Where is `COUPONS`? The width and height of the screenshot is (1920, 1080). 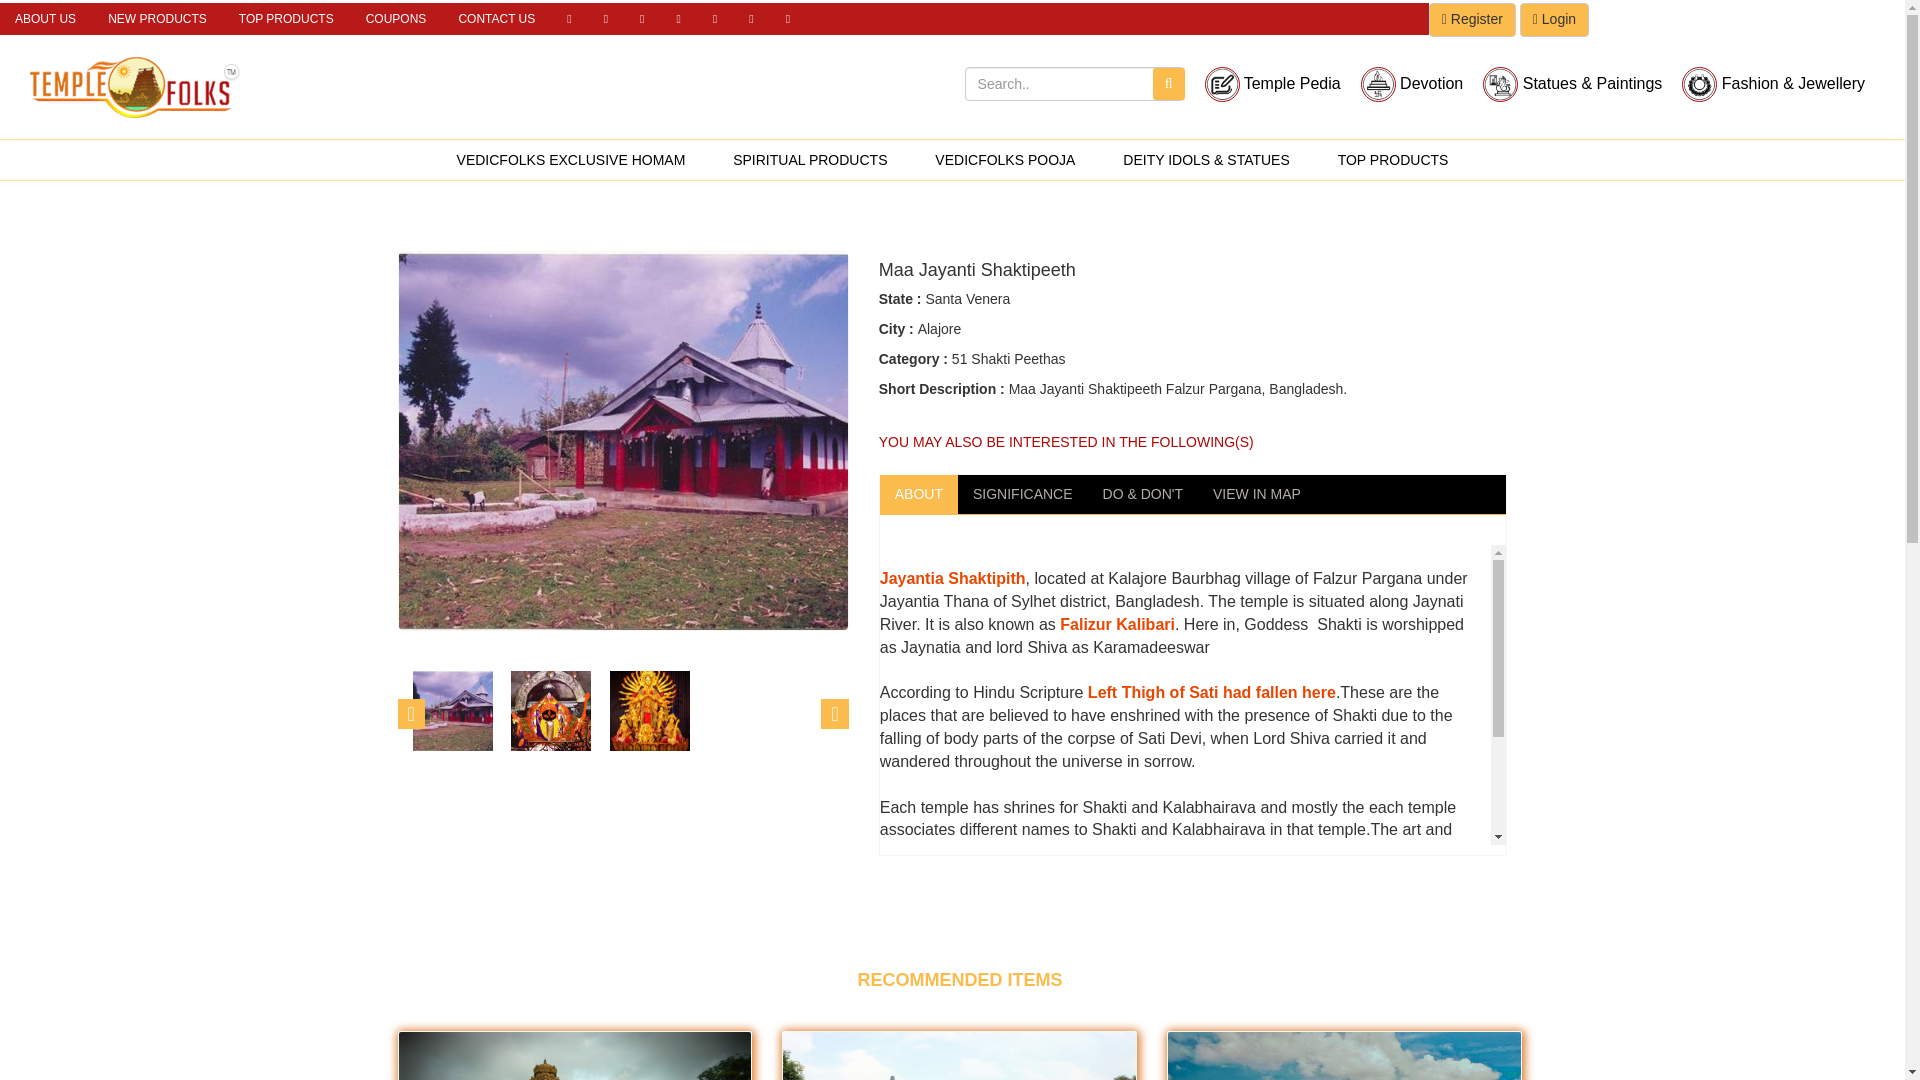 COUPONS is located at coordinates (396, 18).